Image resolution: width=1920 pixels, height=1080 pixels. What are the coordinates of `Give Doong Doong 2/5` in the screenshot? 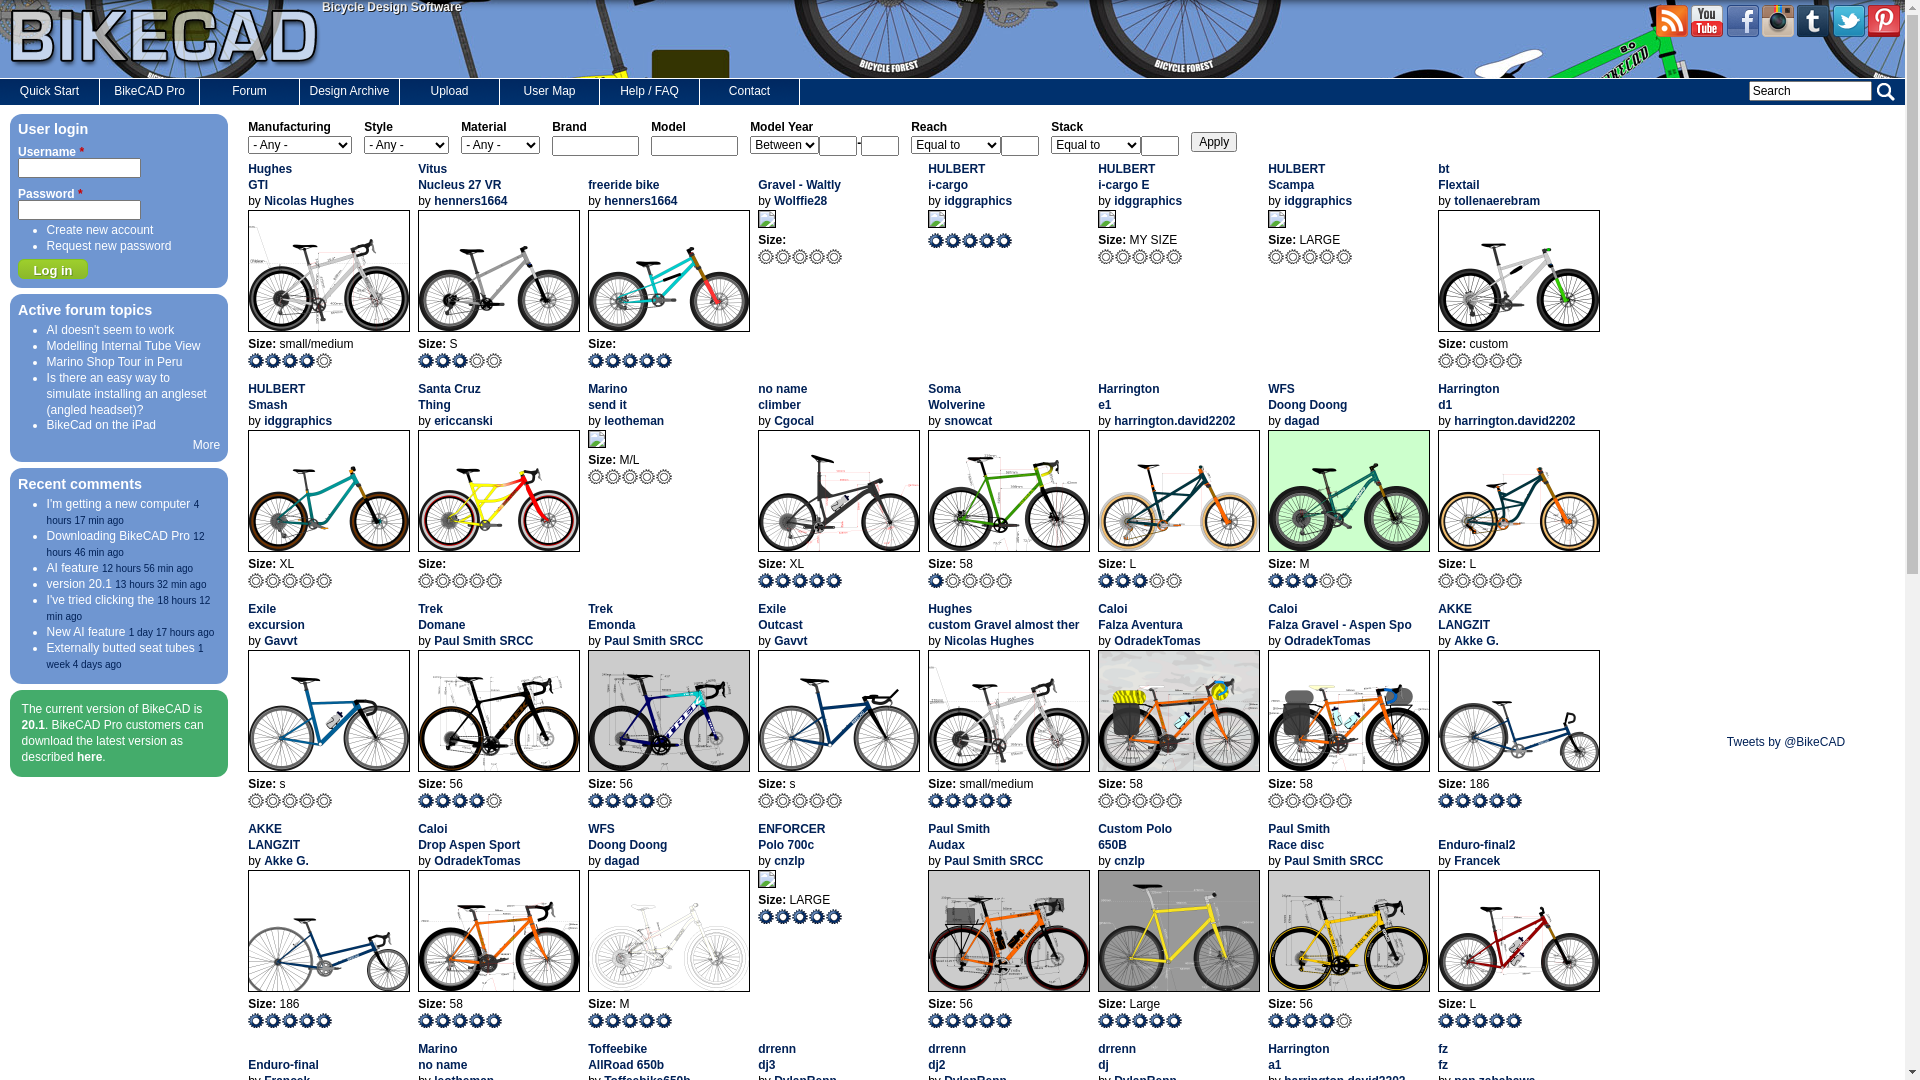 It's located at (1294, 580).